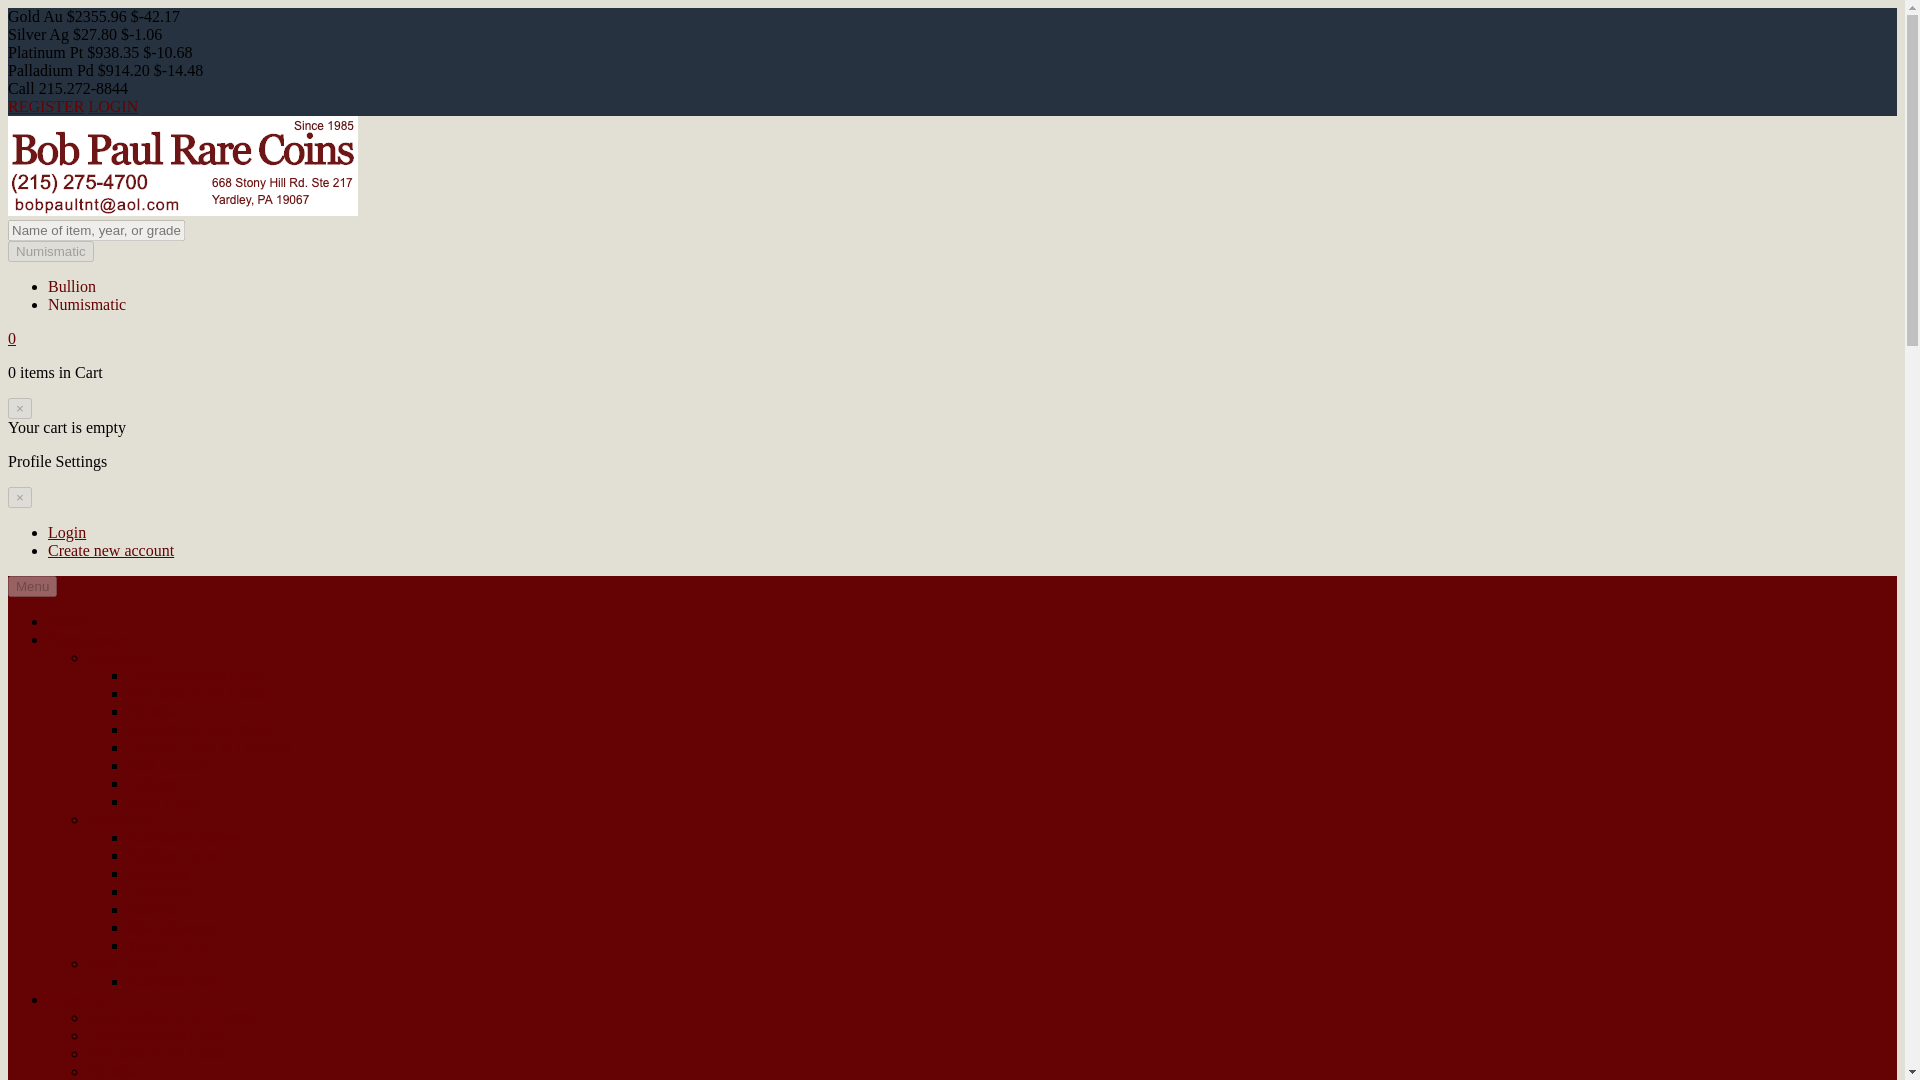  I want to click on Colonials, so click(158, 874).